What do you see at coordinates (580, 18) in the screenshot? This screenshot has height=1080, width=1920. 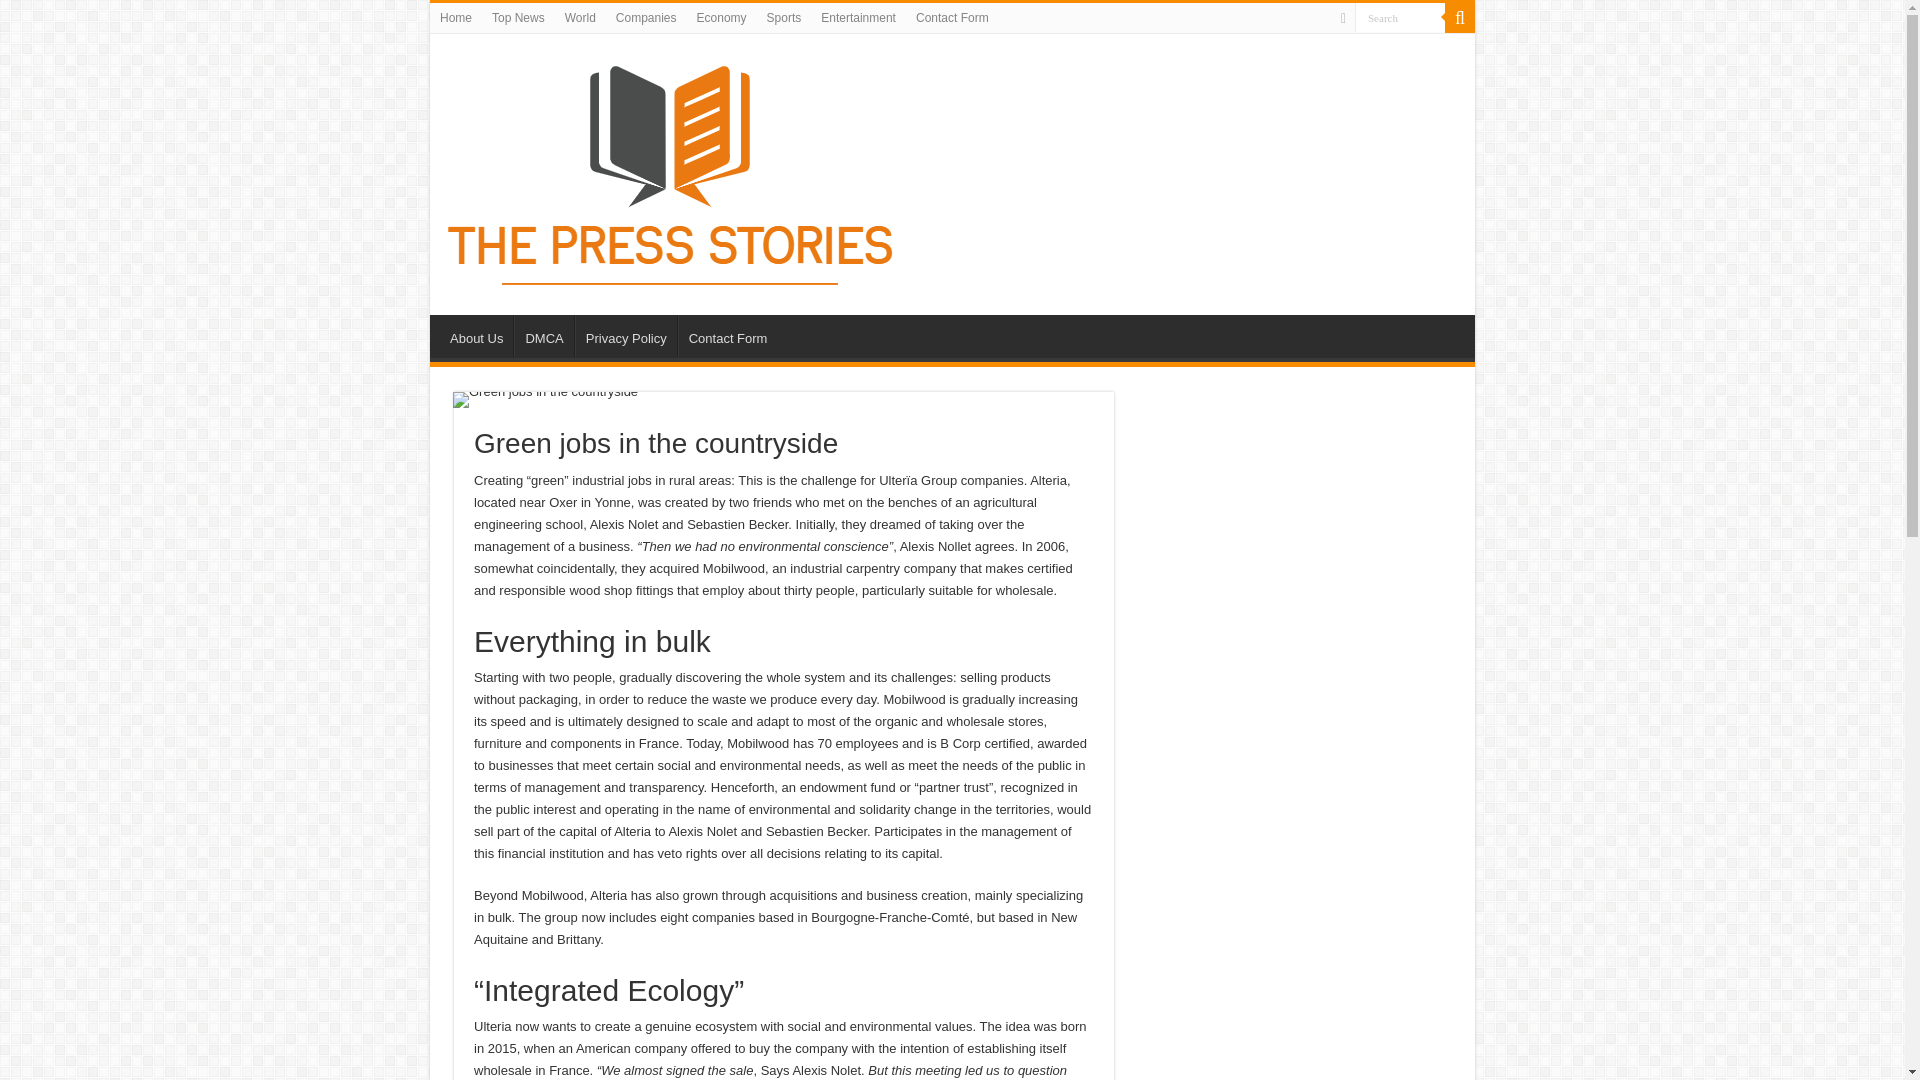 I see `World` at bounding box center [580, 18].